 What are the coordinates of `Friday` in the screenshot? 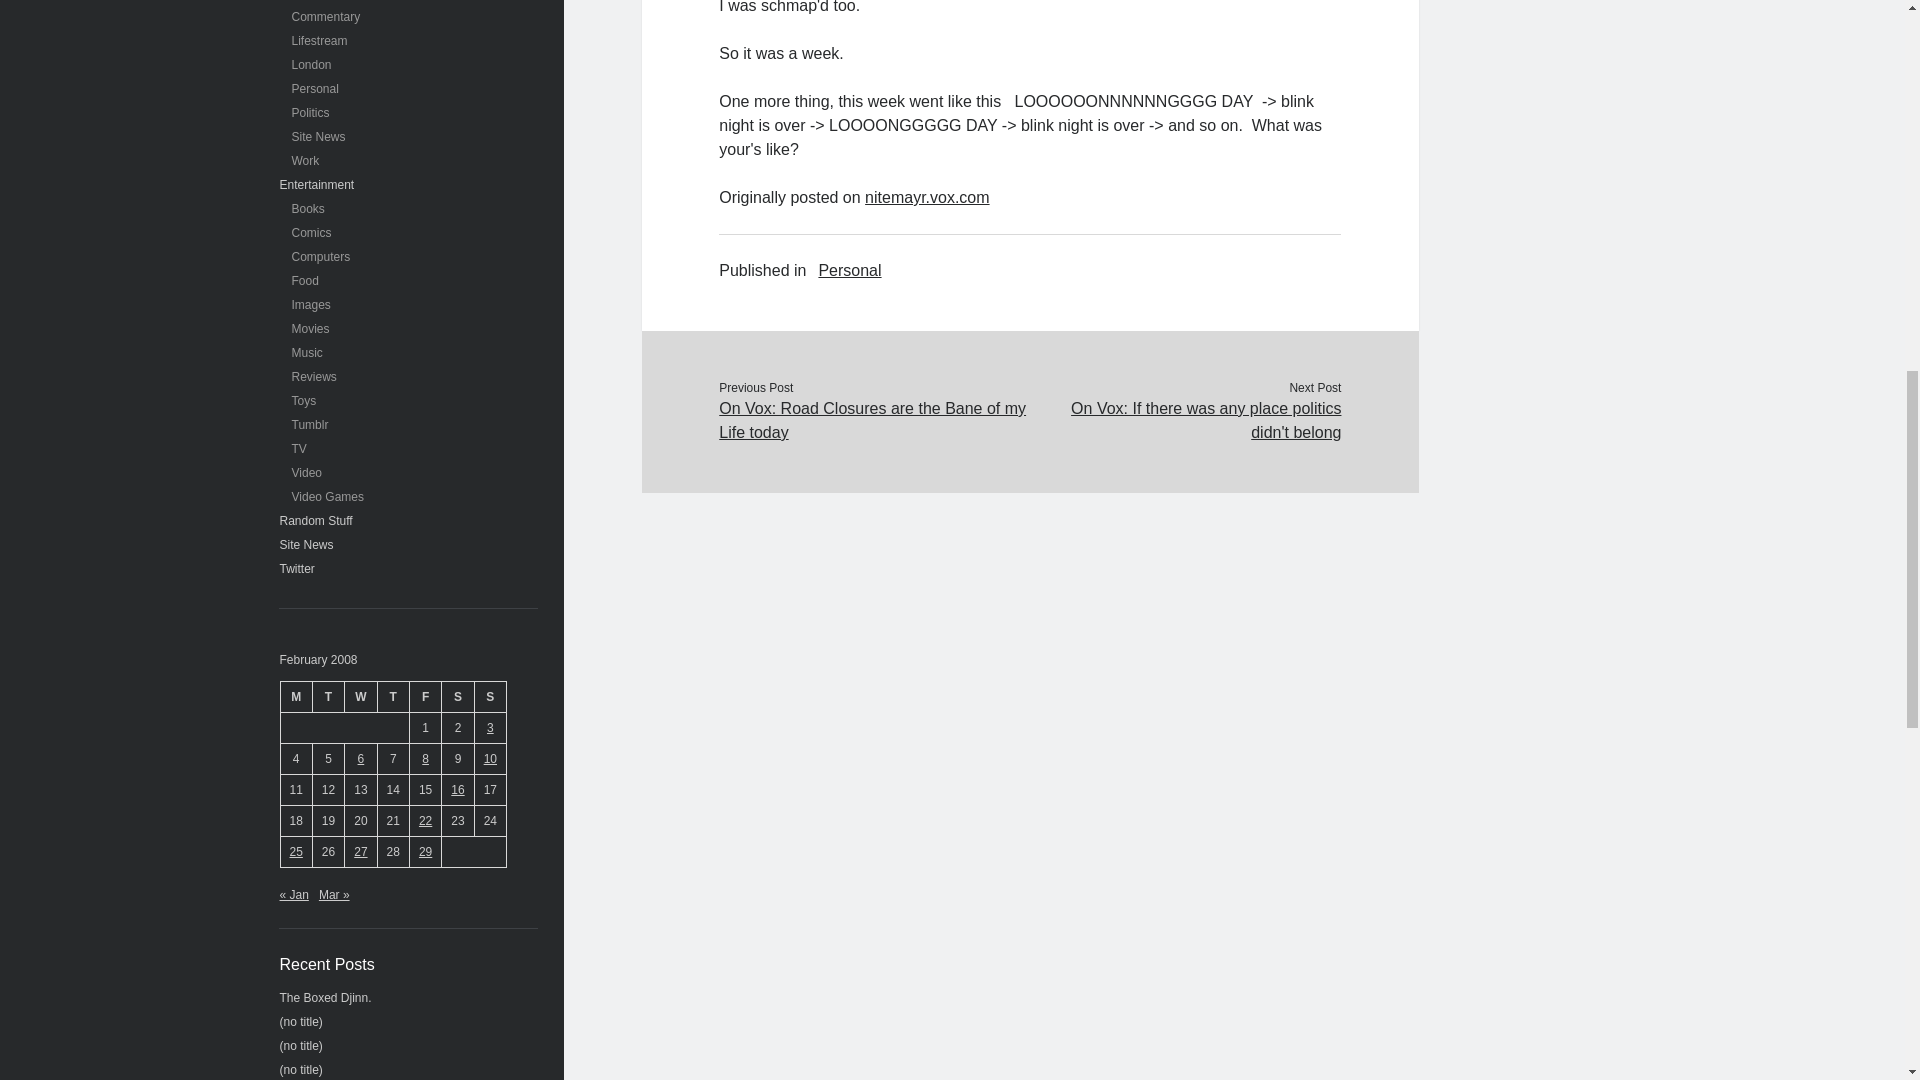 It's located at (424, 696).